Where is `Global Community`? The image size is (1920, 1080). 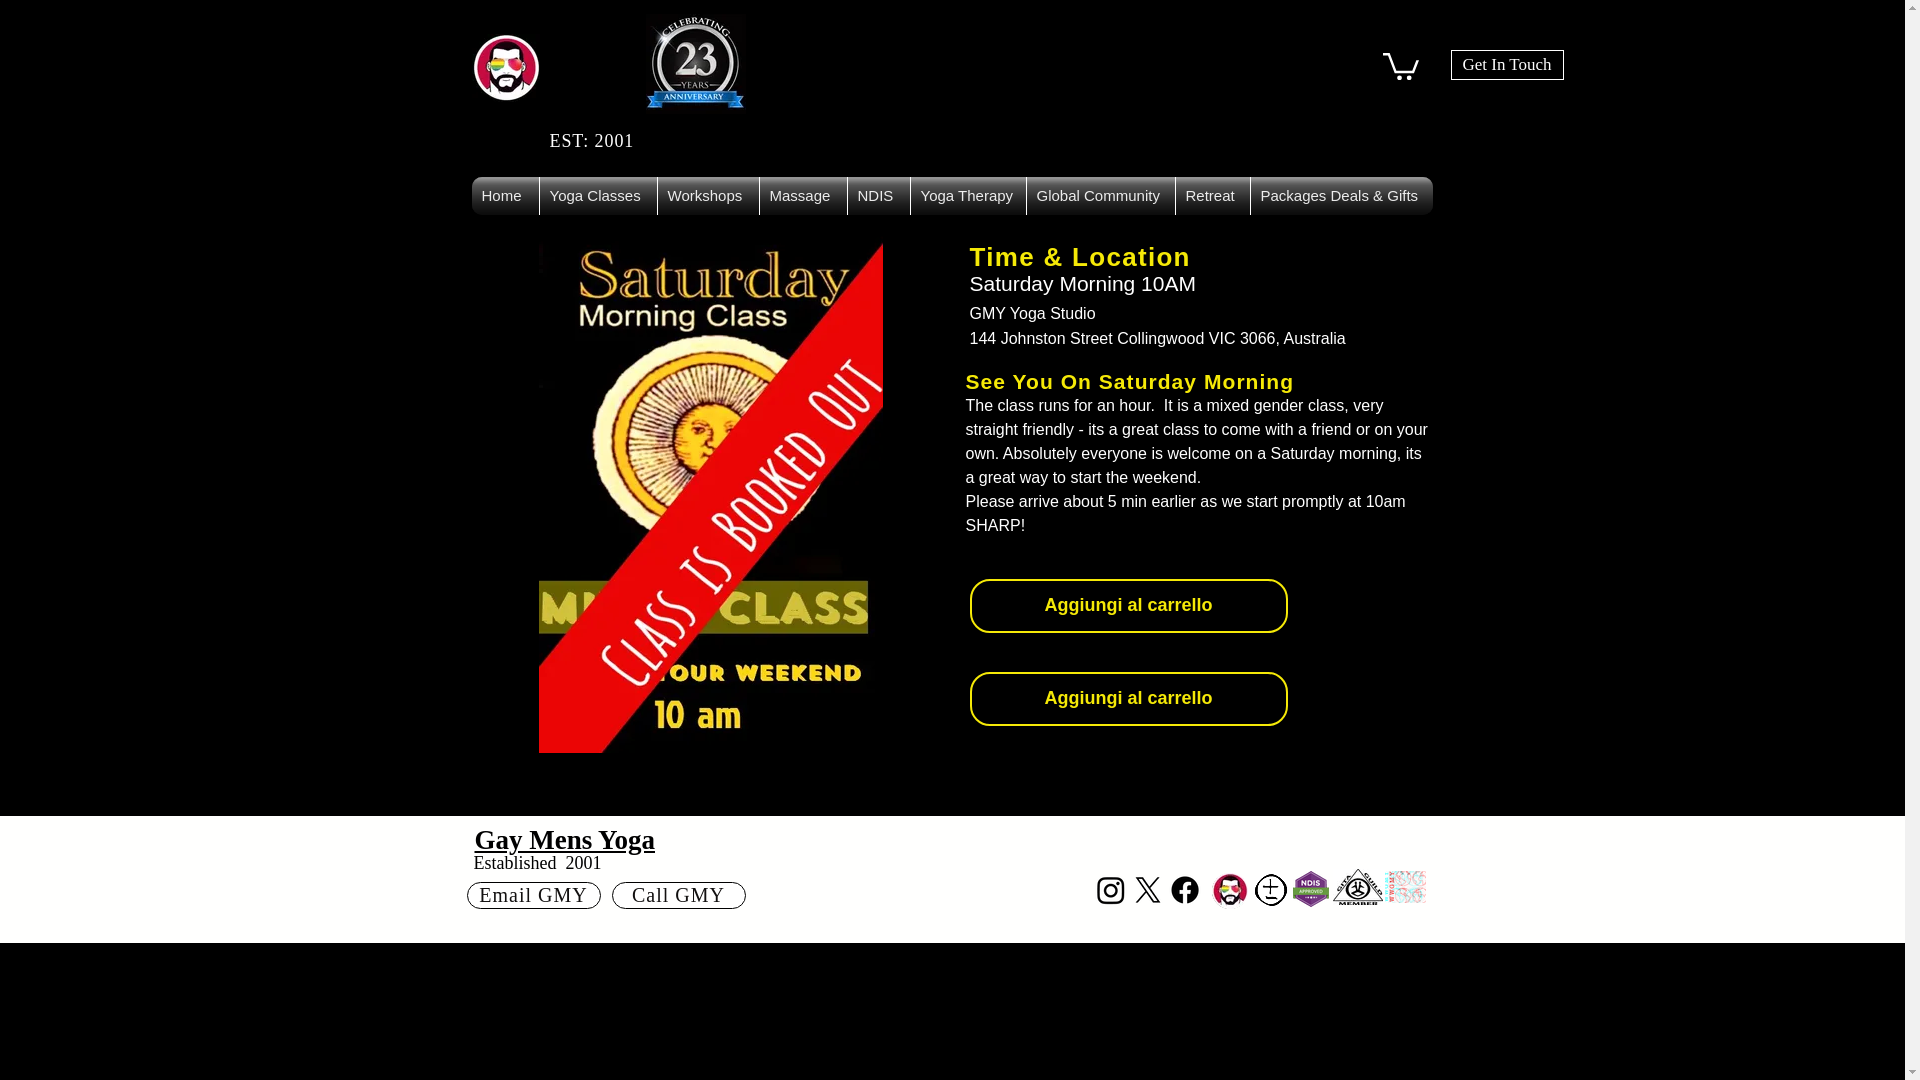 Global Community is located at coordinates (1099, 196).